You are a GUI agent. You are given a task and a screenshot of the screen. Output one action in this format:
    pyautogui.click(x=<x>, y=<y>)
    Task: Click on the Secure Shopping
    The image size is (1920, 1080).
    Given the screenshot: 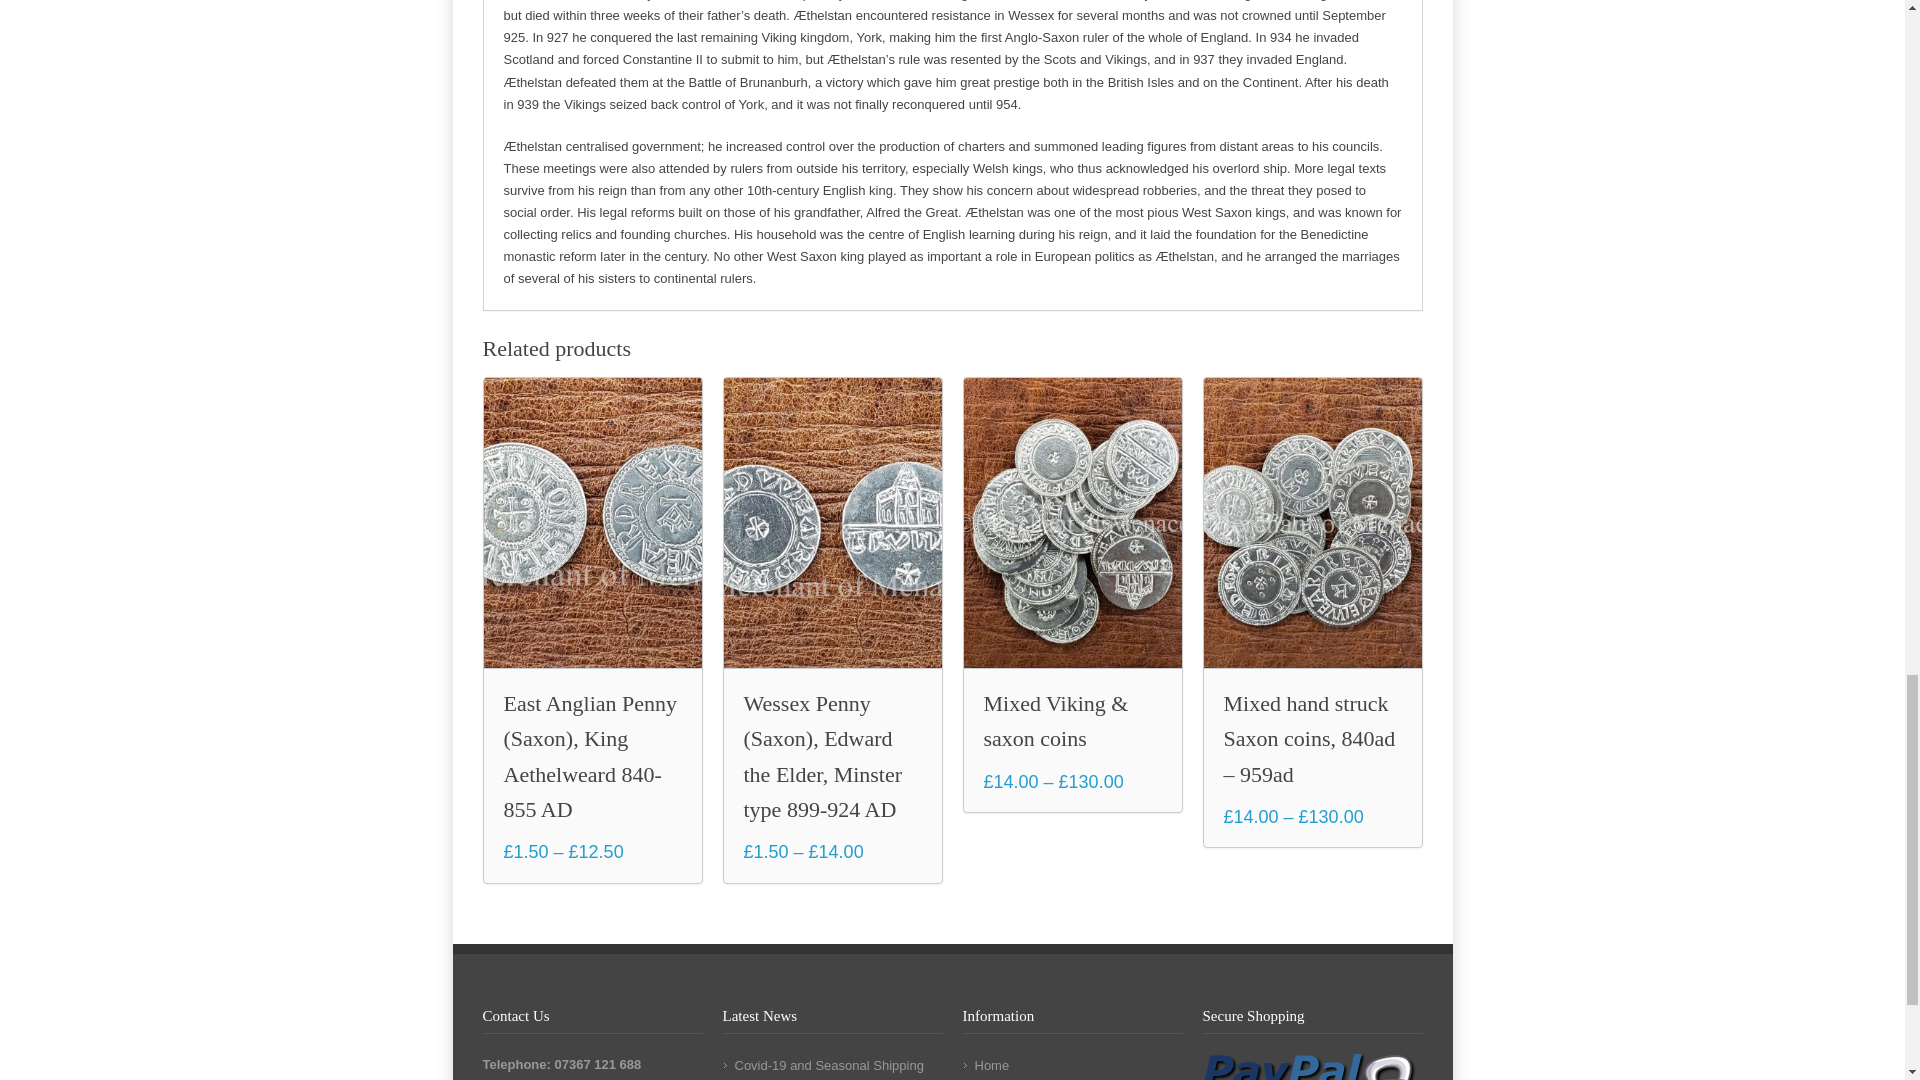 What is the action you would take?
    pyautogui.click(x=1310, y=1067)
    